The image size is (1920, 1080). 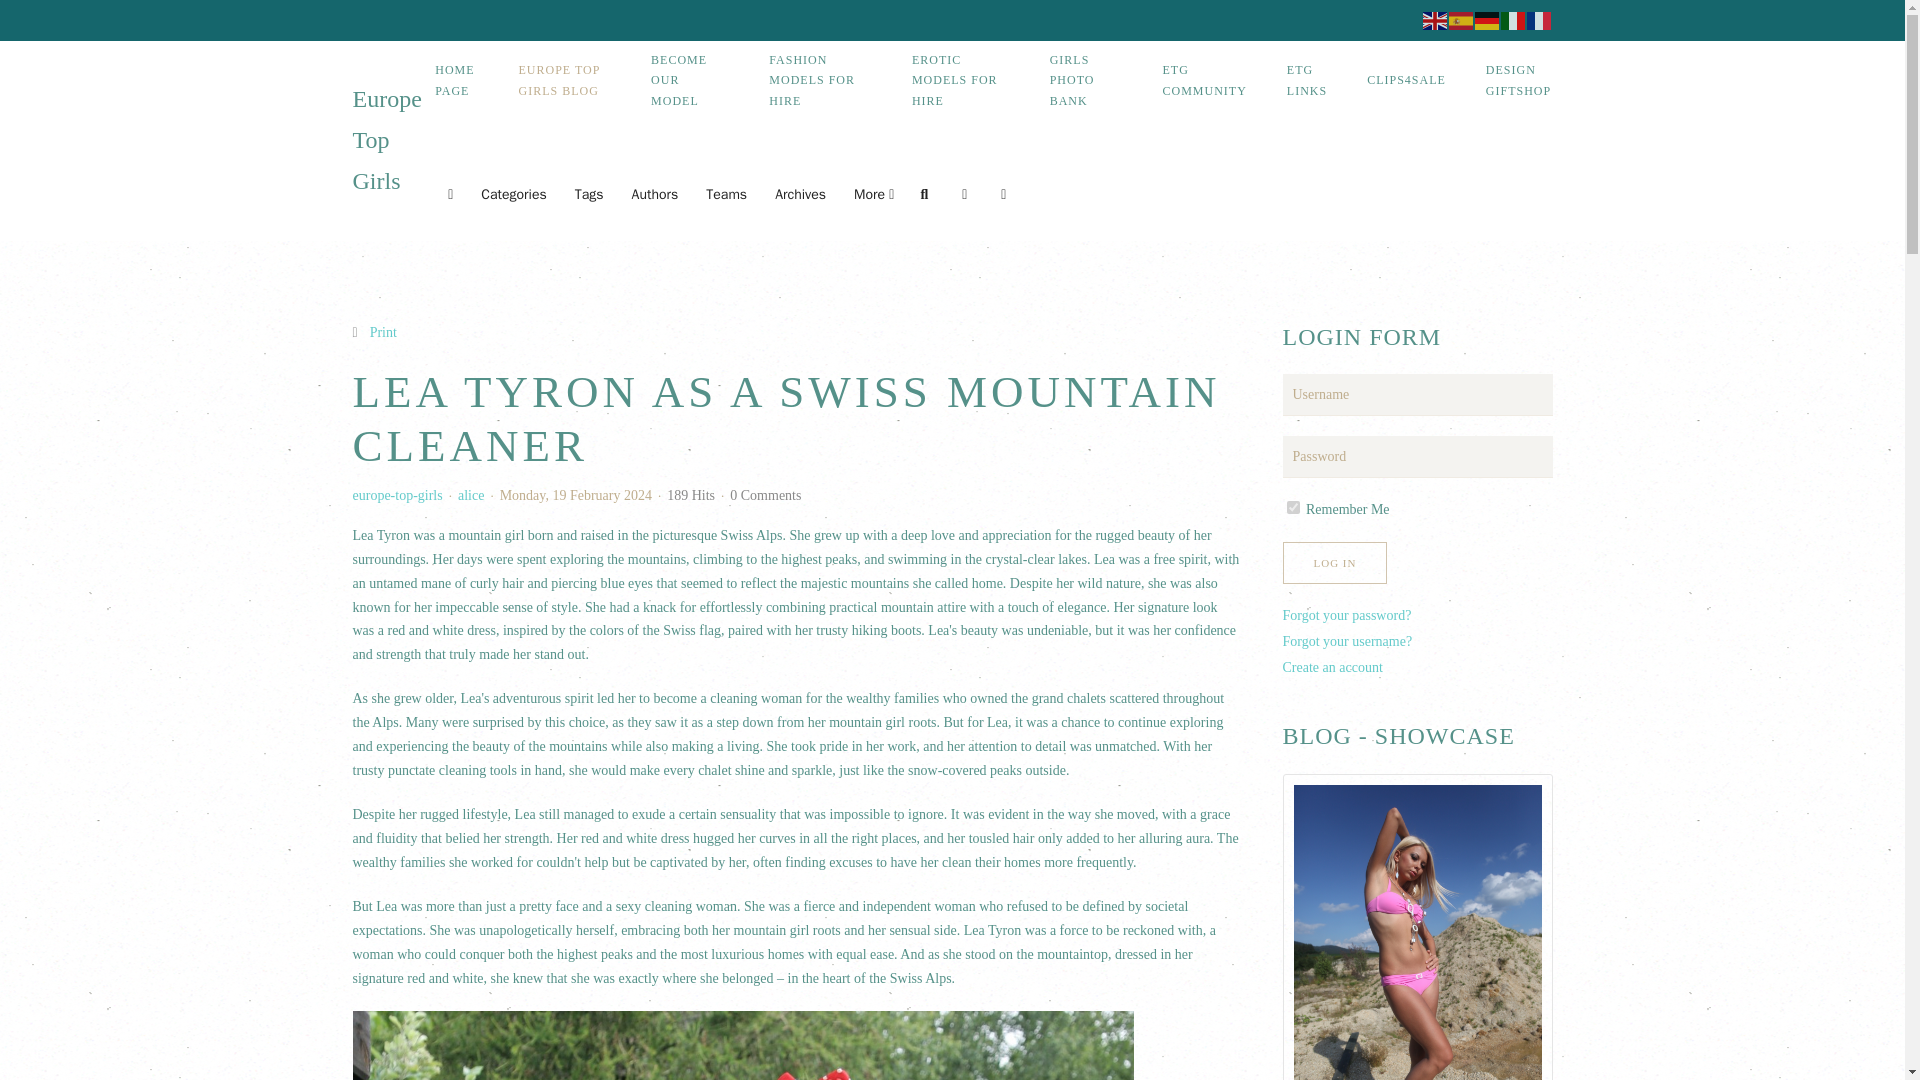 What do you see at coordinates (1292, 508) in the screenshot?
I see `yes` at bounding box center [1292, 508].